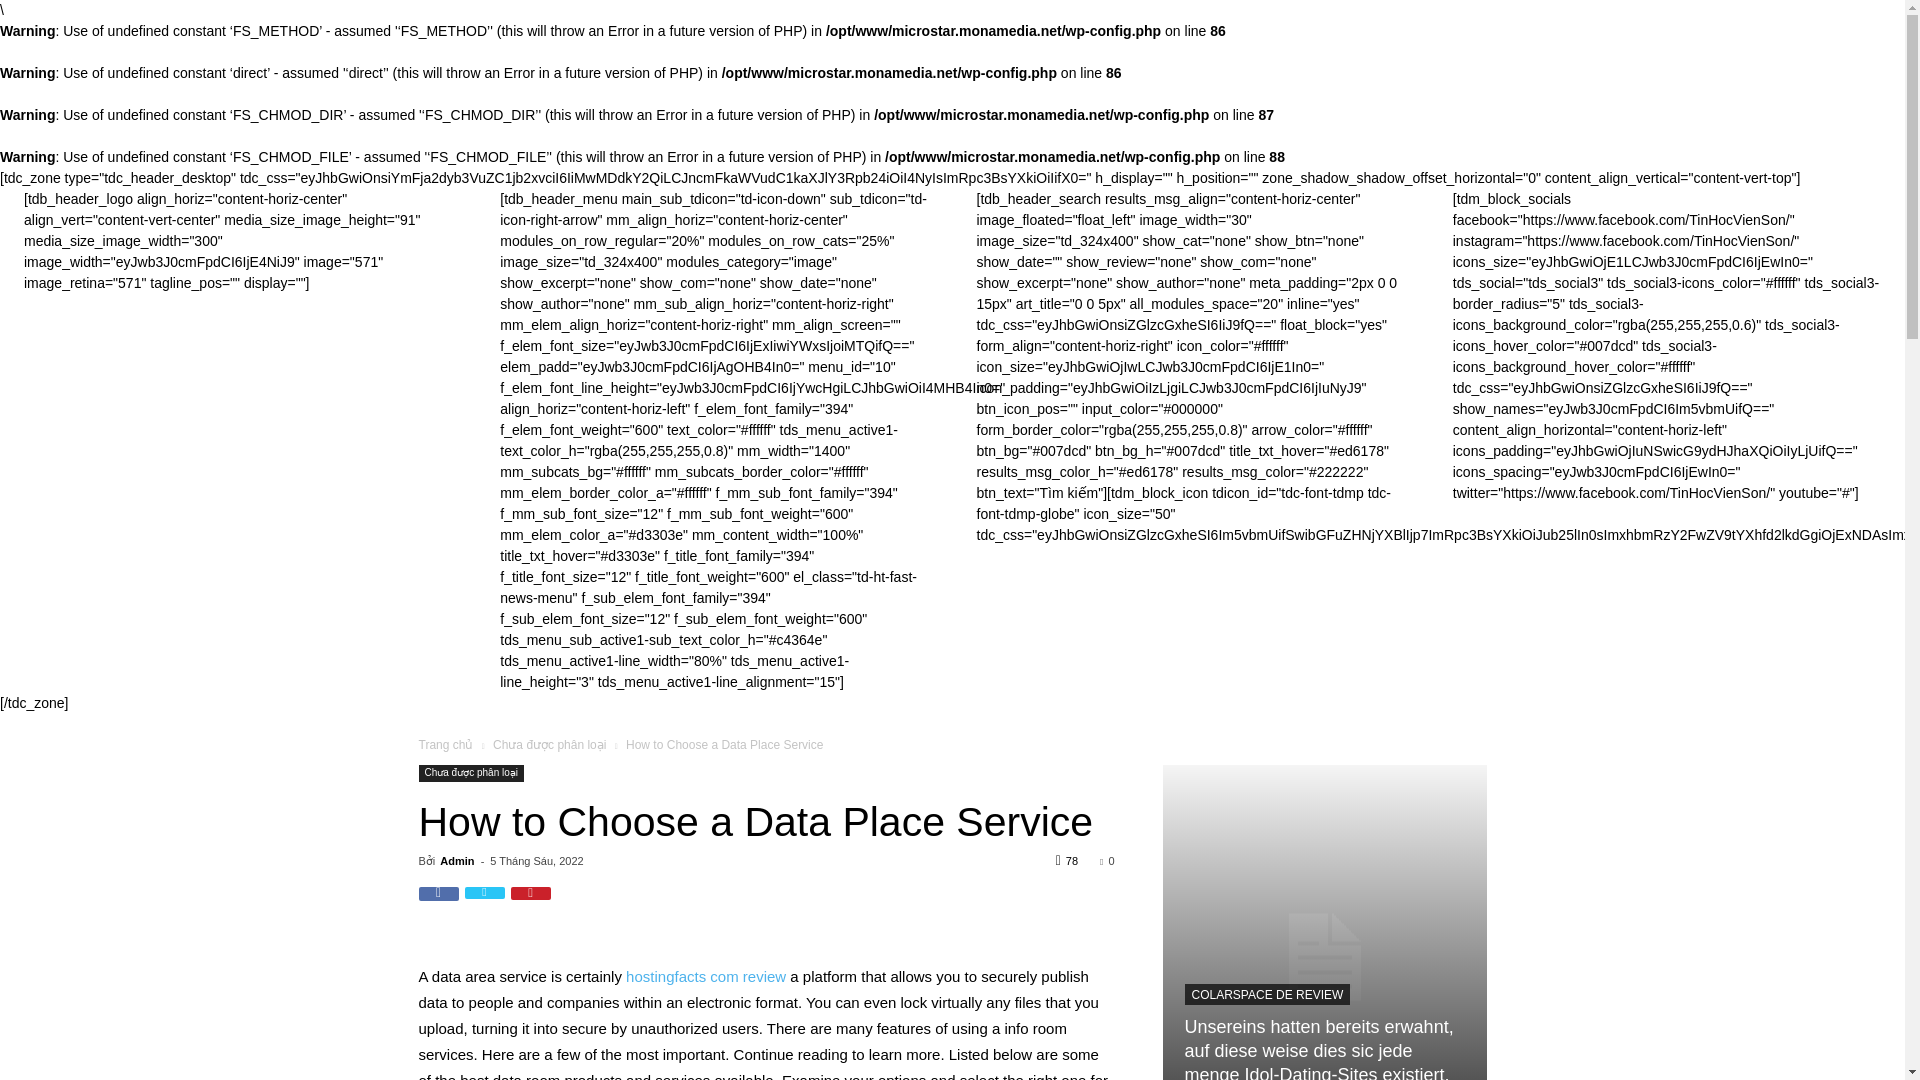  What do you see at coordinates (456, 861) in the screenshot?
I see `Admin` at bounding box center [456, 861].